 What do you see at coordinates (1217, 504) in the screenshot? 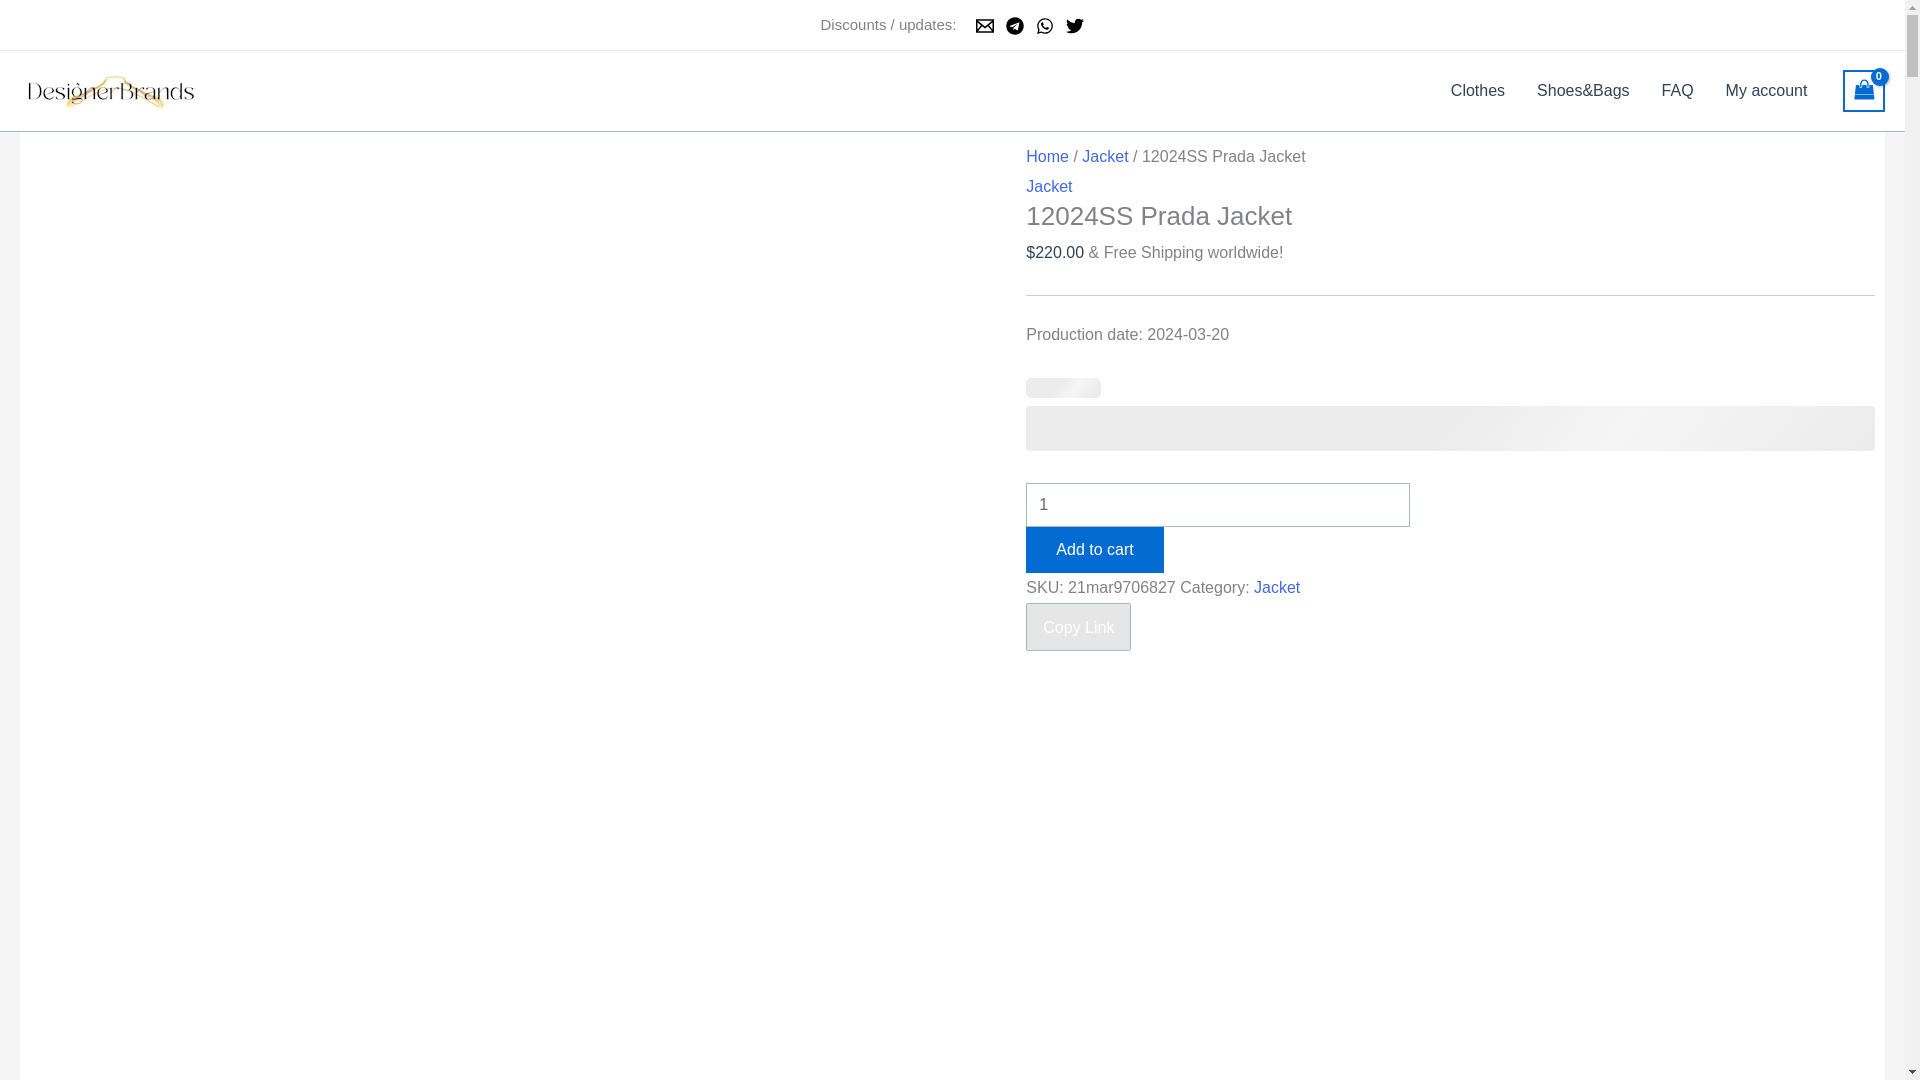
I see `1` at bounding box center [1217, 504].